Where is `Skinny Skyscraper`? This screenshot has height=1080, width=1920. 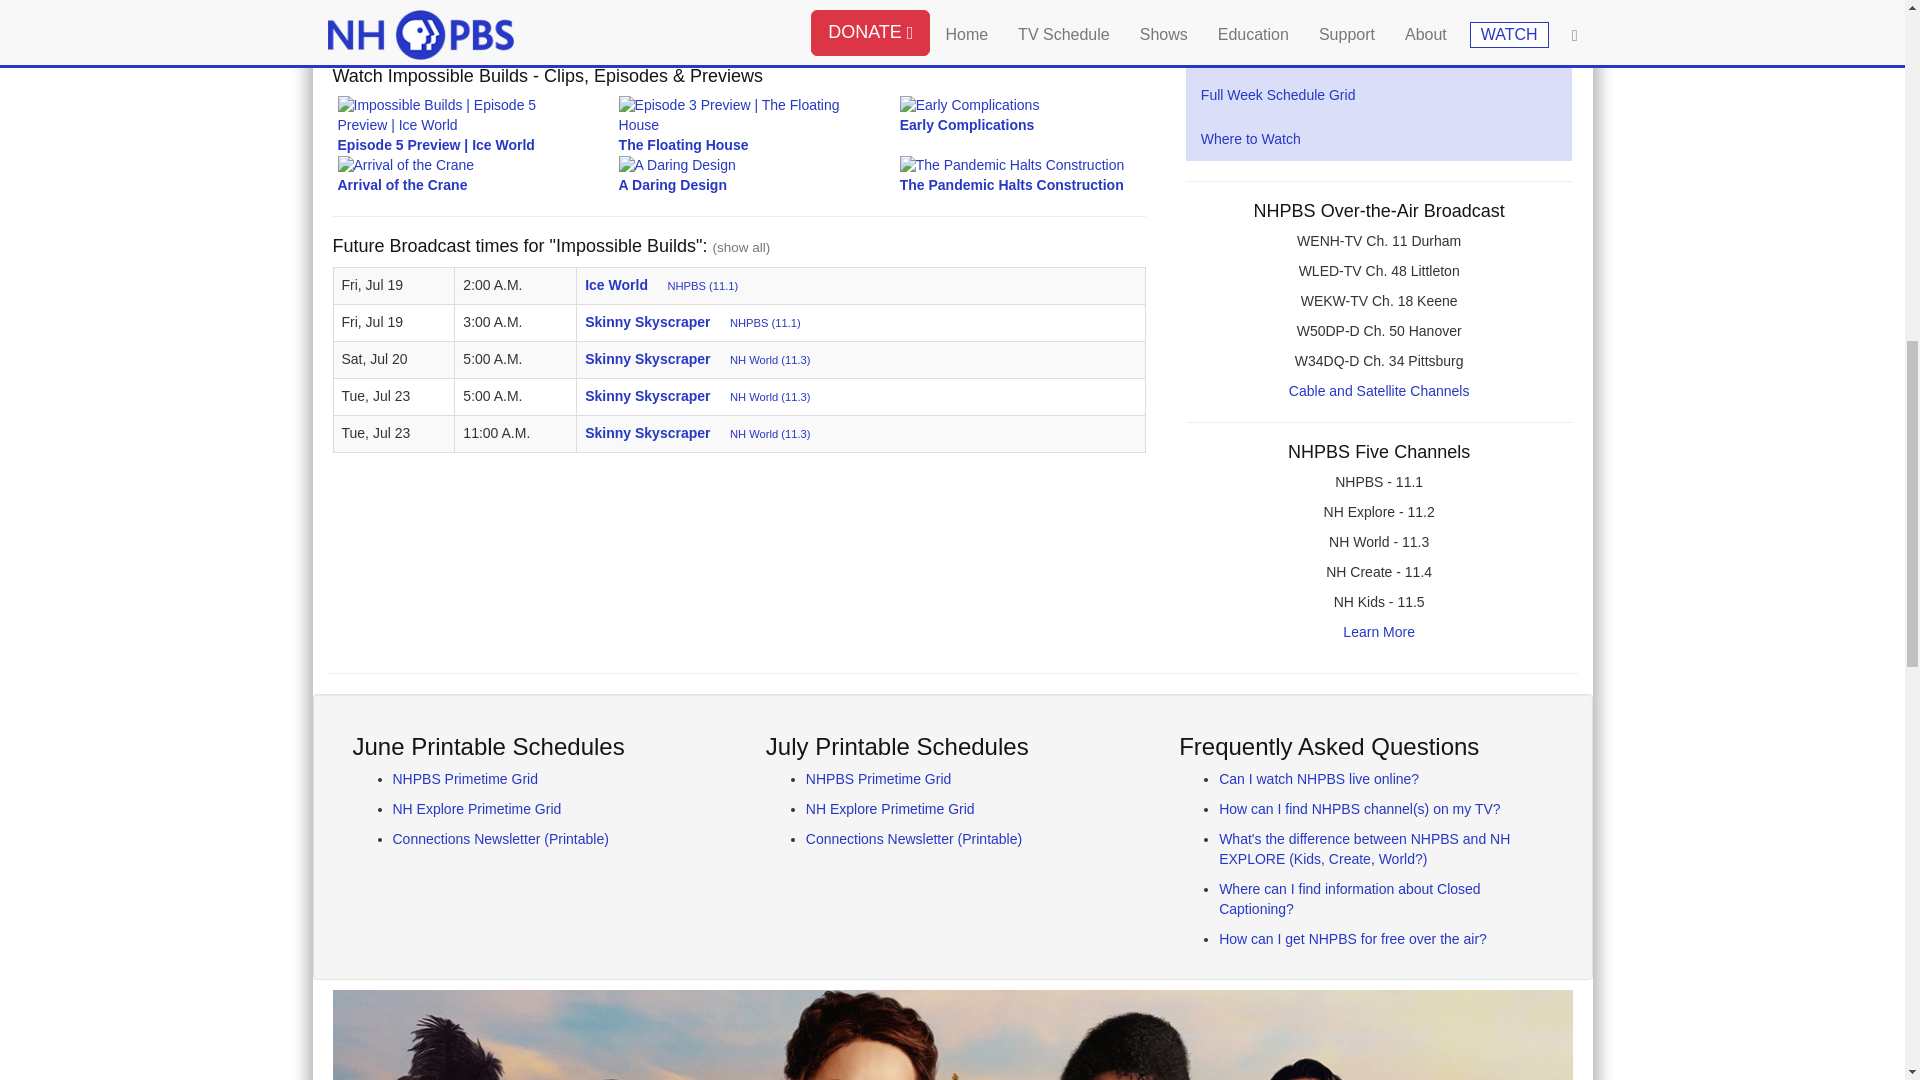 Skinny Skyscraper is located at coordinates (650, 359).